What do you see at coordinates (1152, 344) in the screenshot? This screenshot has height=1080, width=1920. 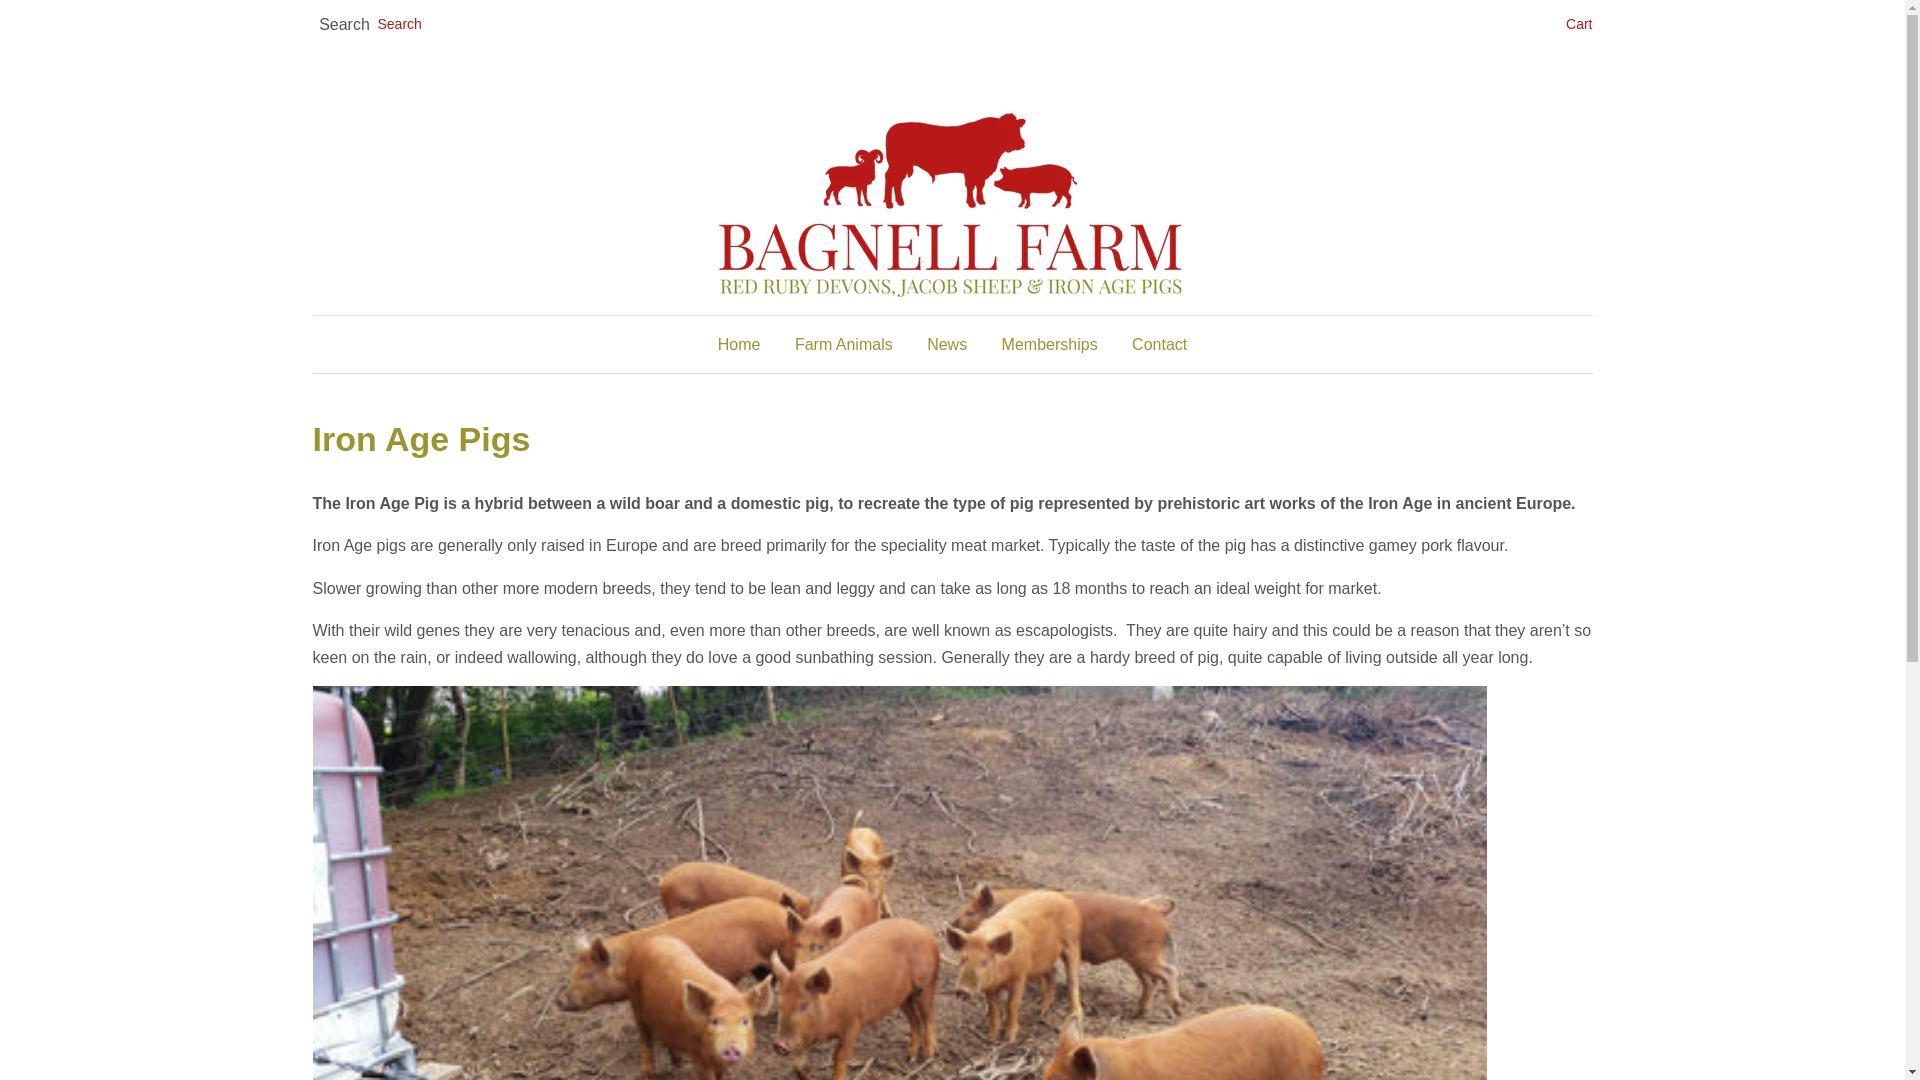 I see `Contact` at bounding box center [1152, 344].